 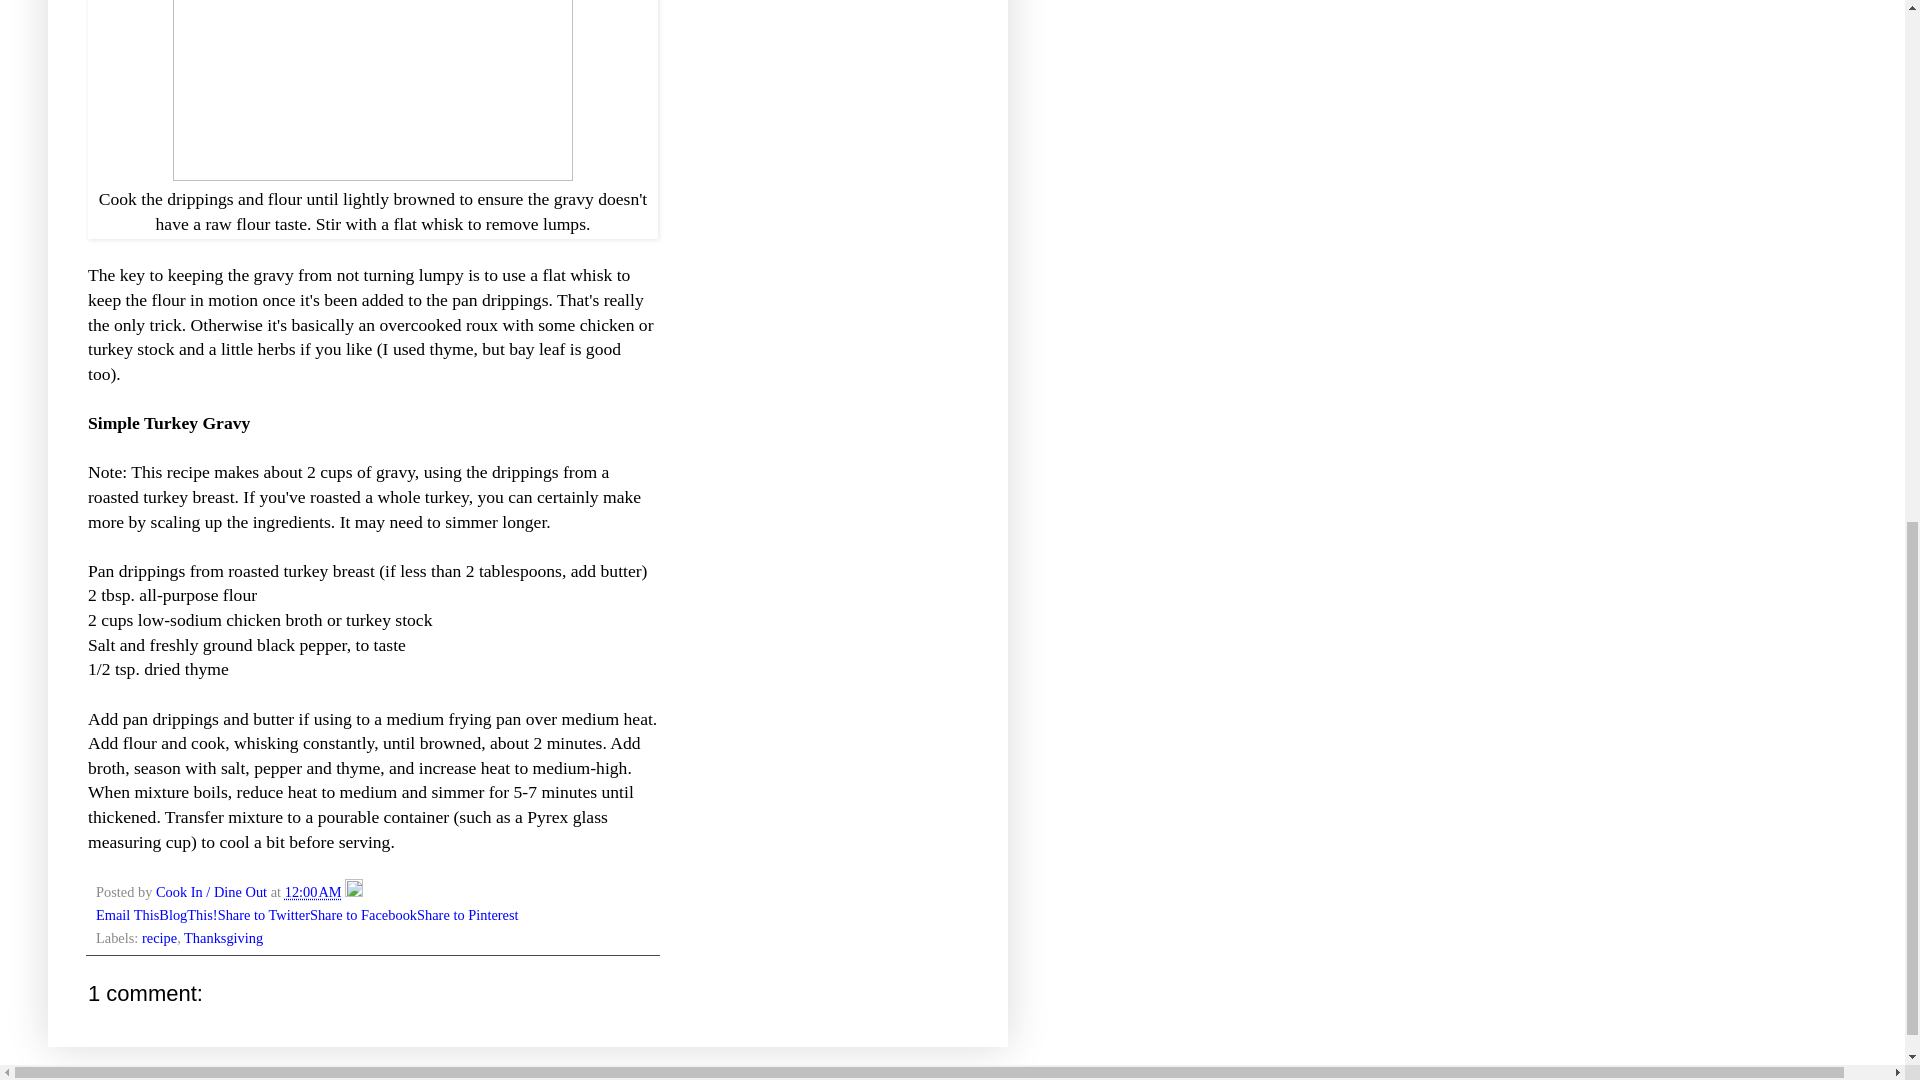 What do you see at coordinates (362, 915) in the screenshot?
I see `Share to Facebook` at bounding box center [362, 915].